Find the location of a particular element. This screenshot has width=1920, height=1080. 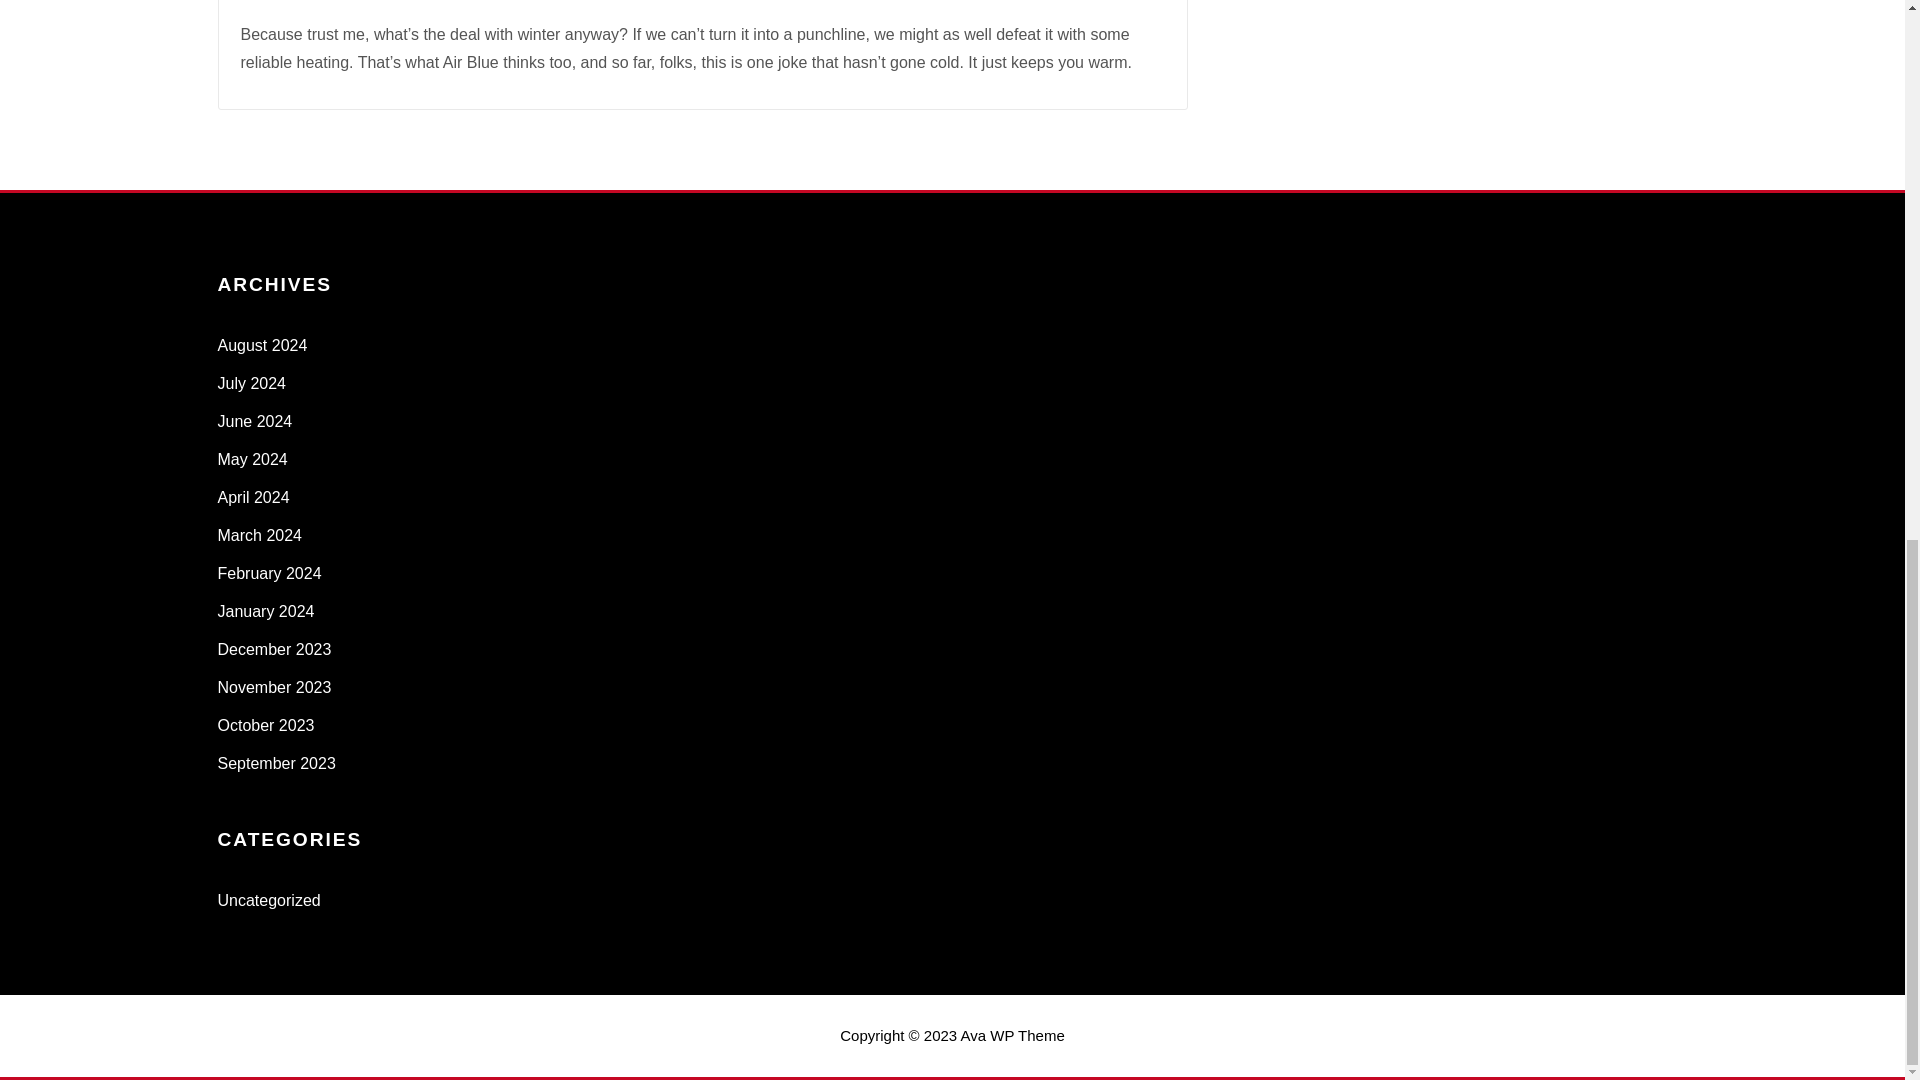

April 2024 is located at coordinates (254, 498).